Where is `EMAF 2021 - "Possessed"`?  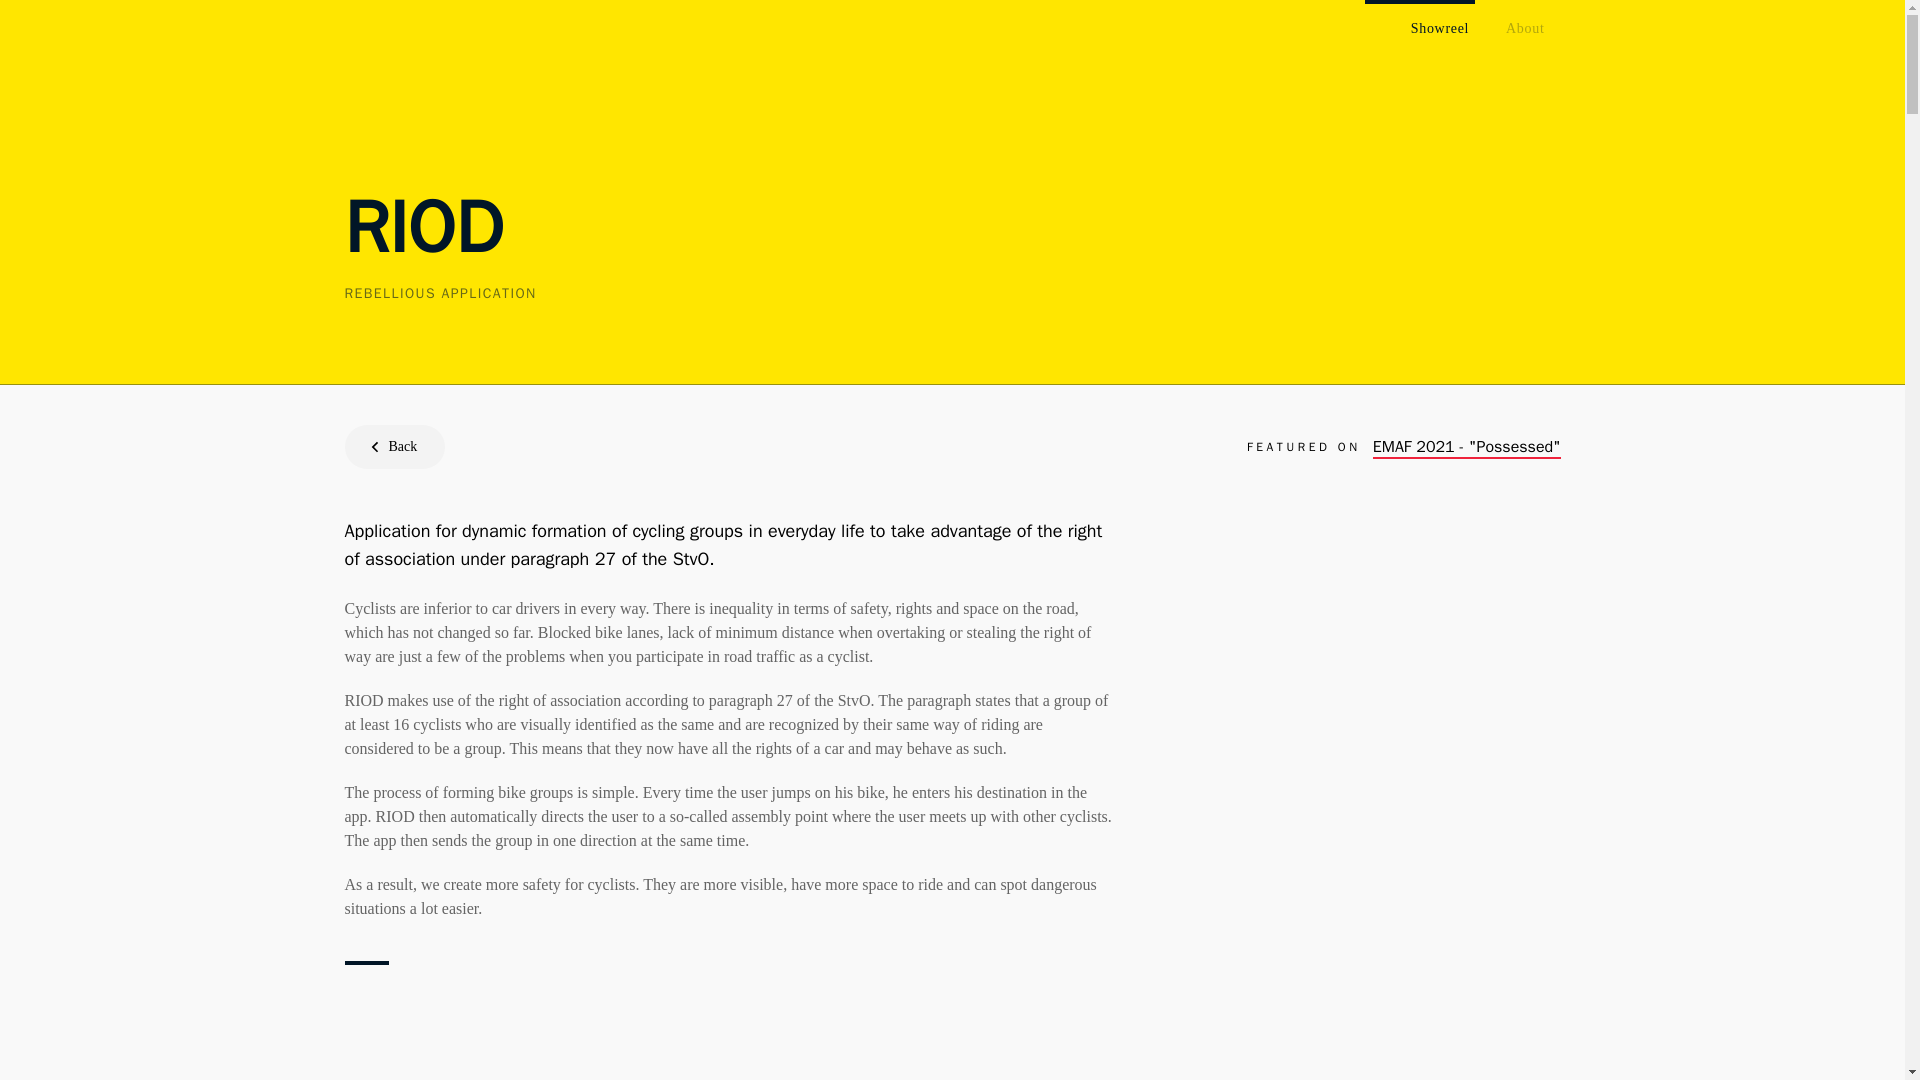
EMAF 2021 - "Possessed" is located at coordinates (1466, 447).